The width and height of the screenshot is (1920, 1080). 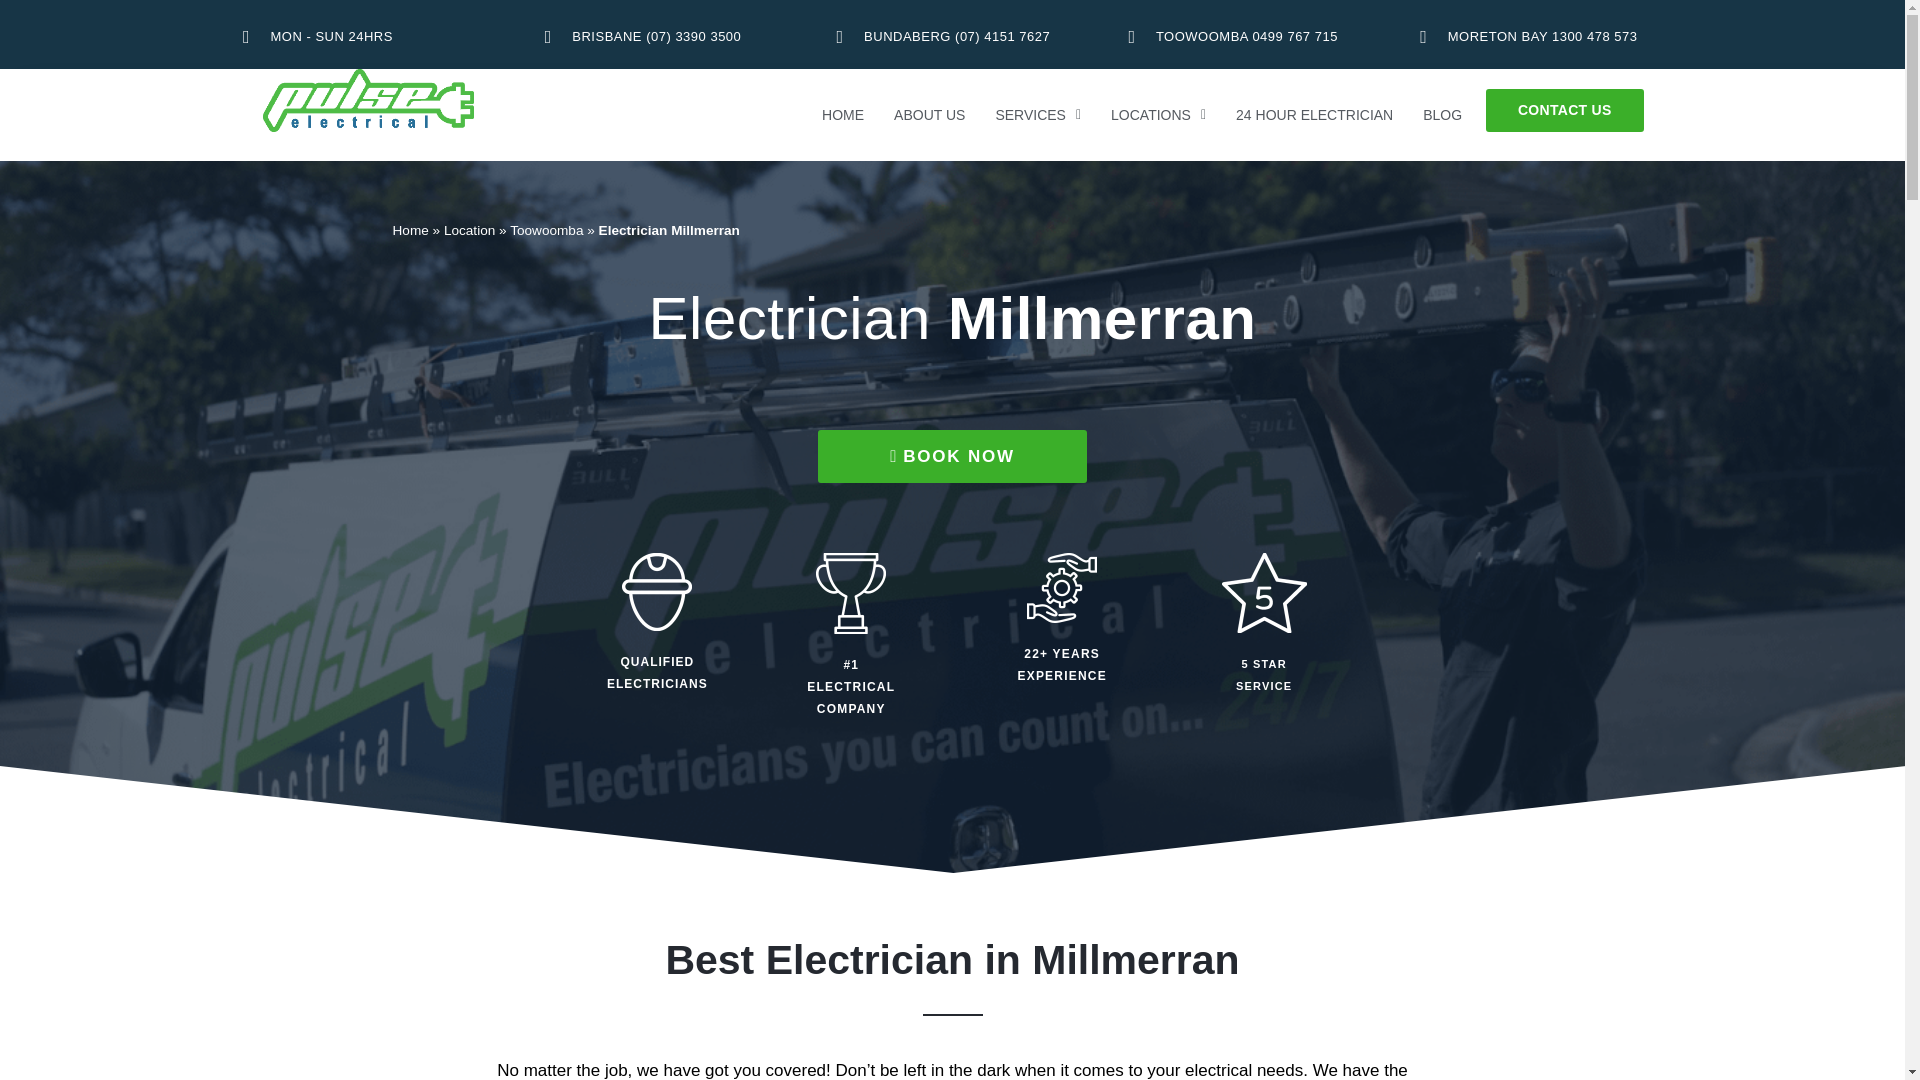 I want to click on MON - SUN 24HRS, so click(x=369, y=36).